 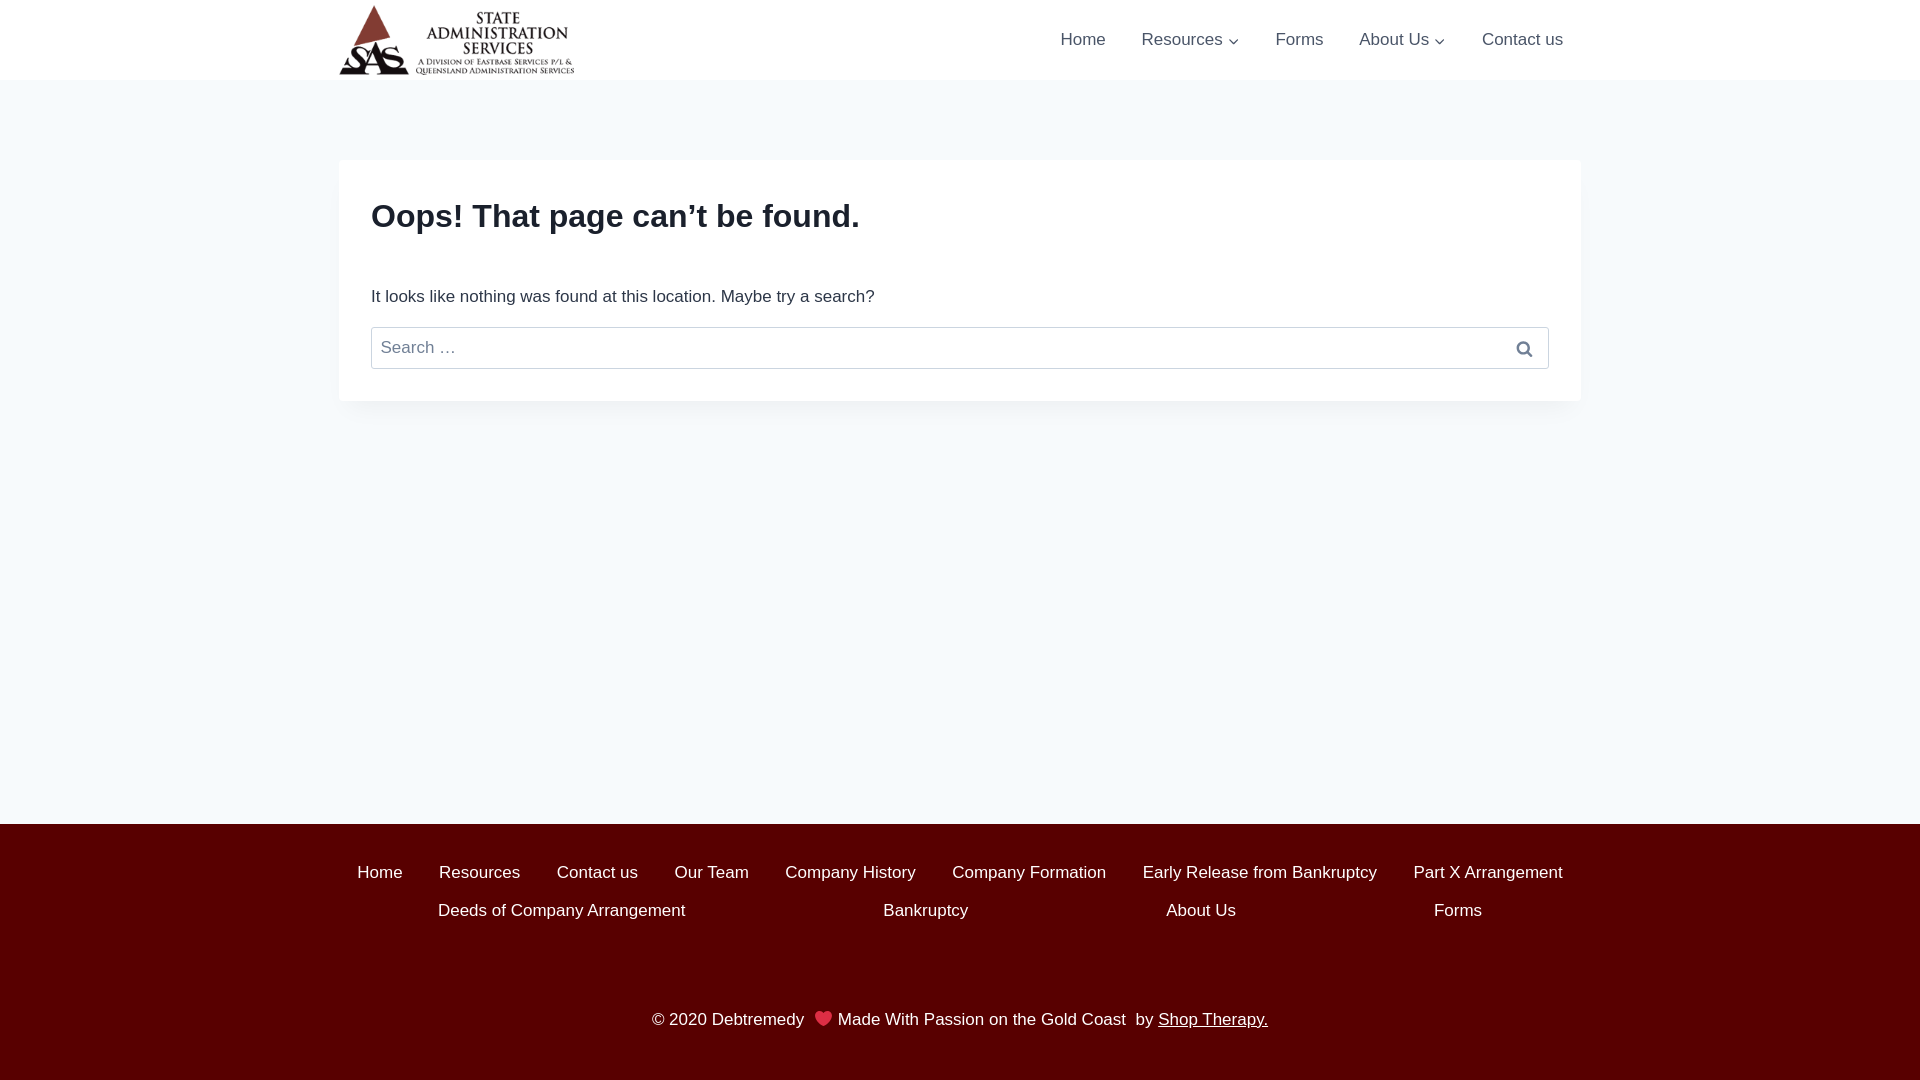 I want to click on Company History, so click(x=850, y=872).